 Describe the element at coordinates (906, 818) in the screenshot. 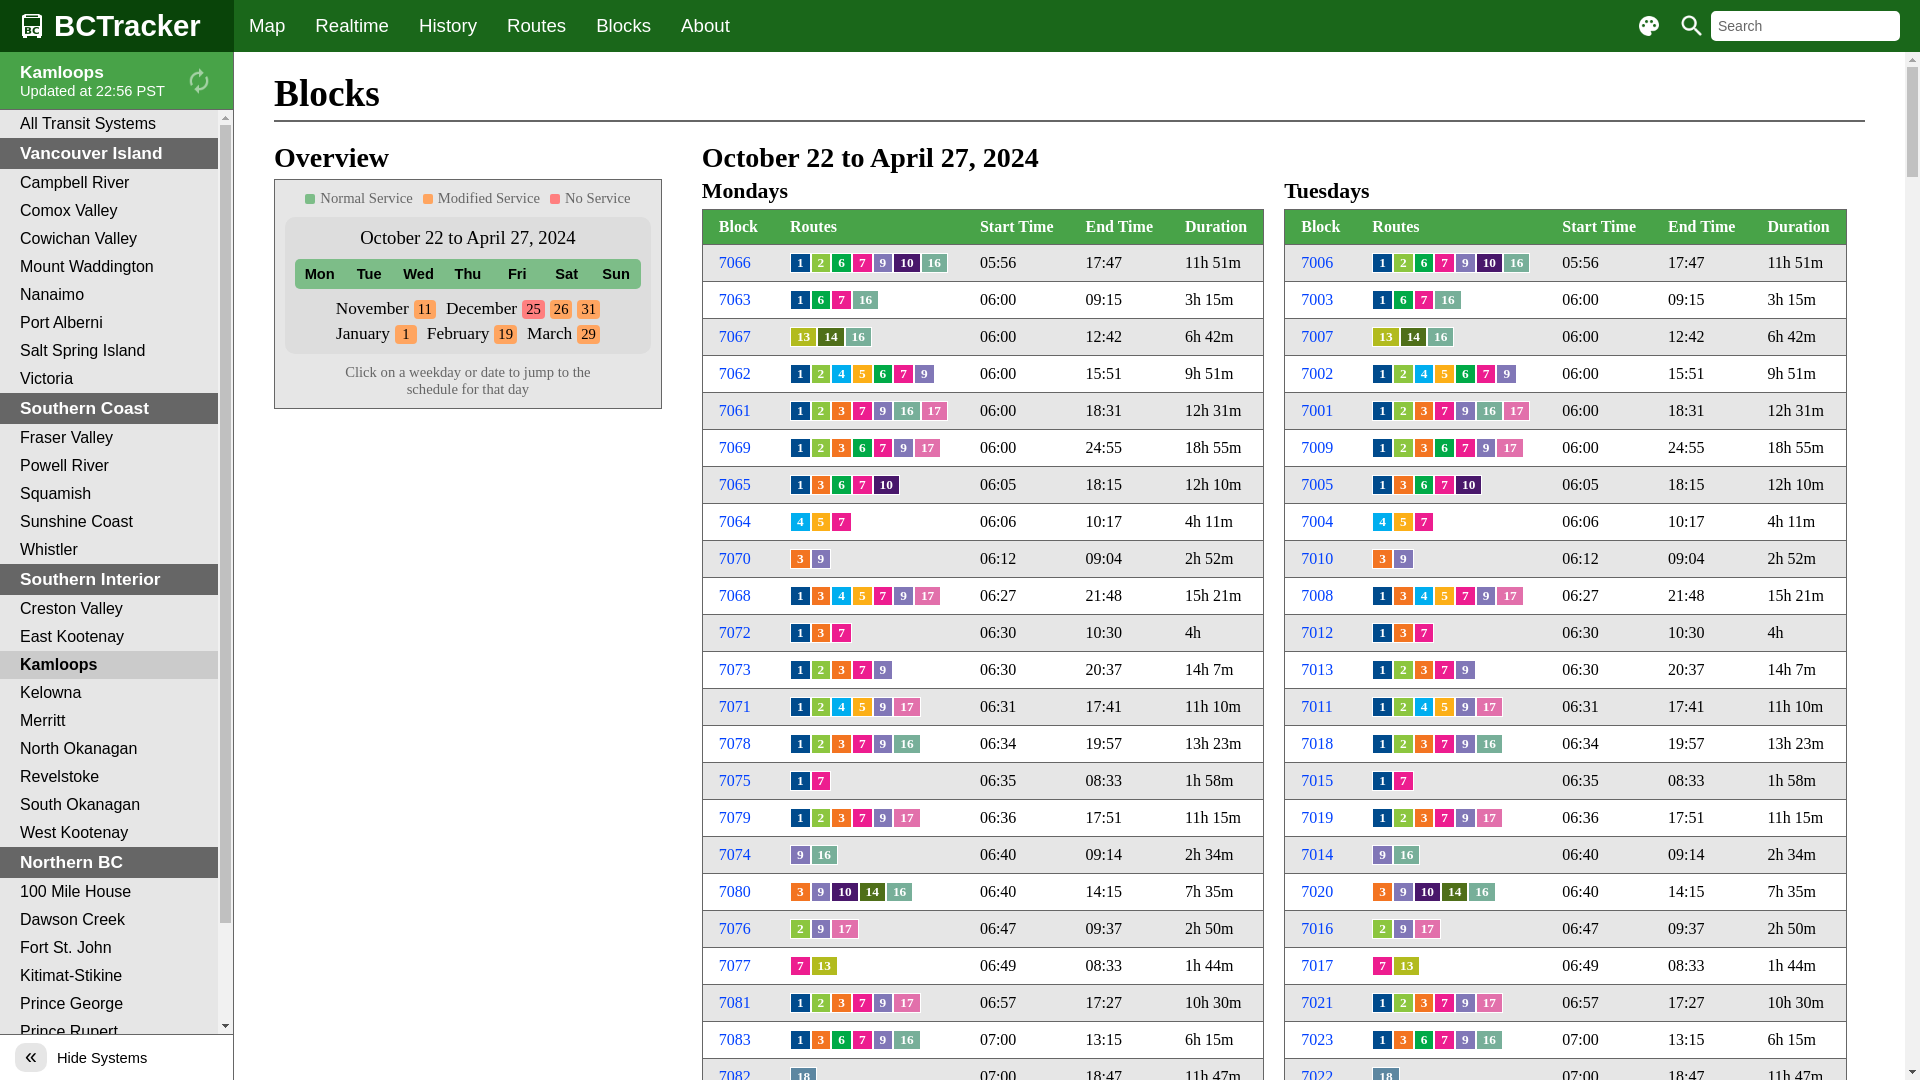

I see `17` at that location.